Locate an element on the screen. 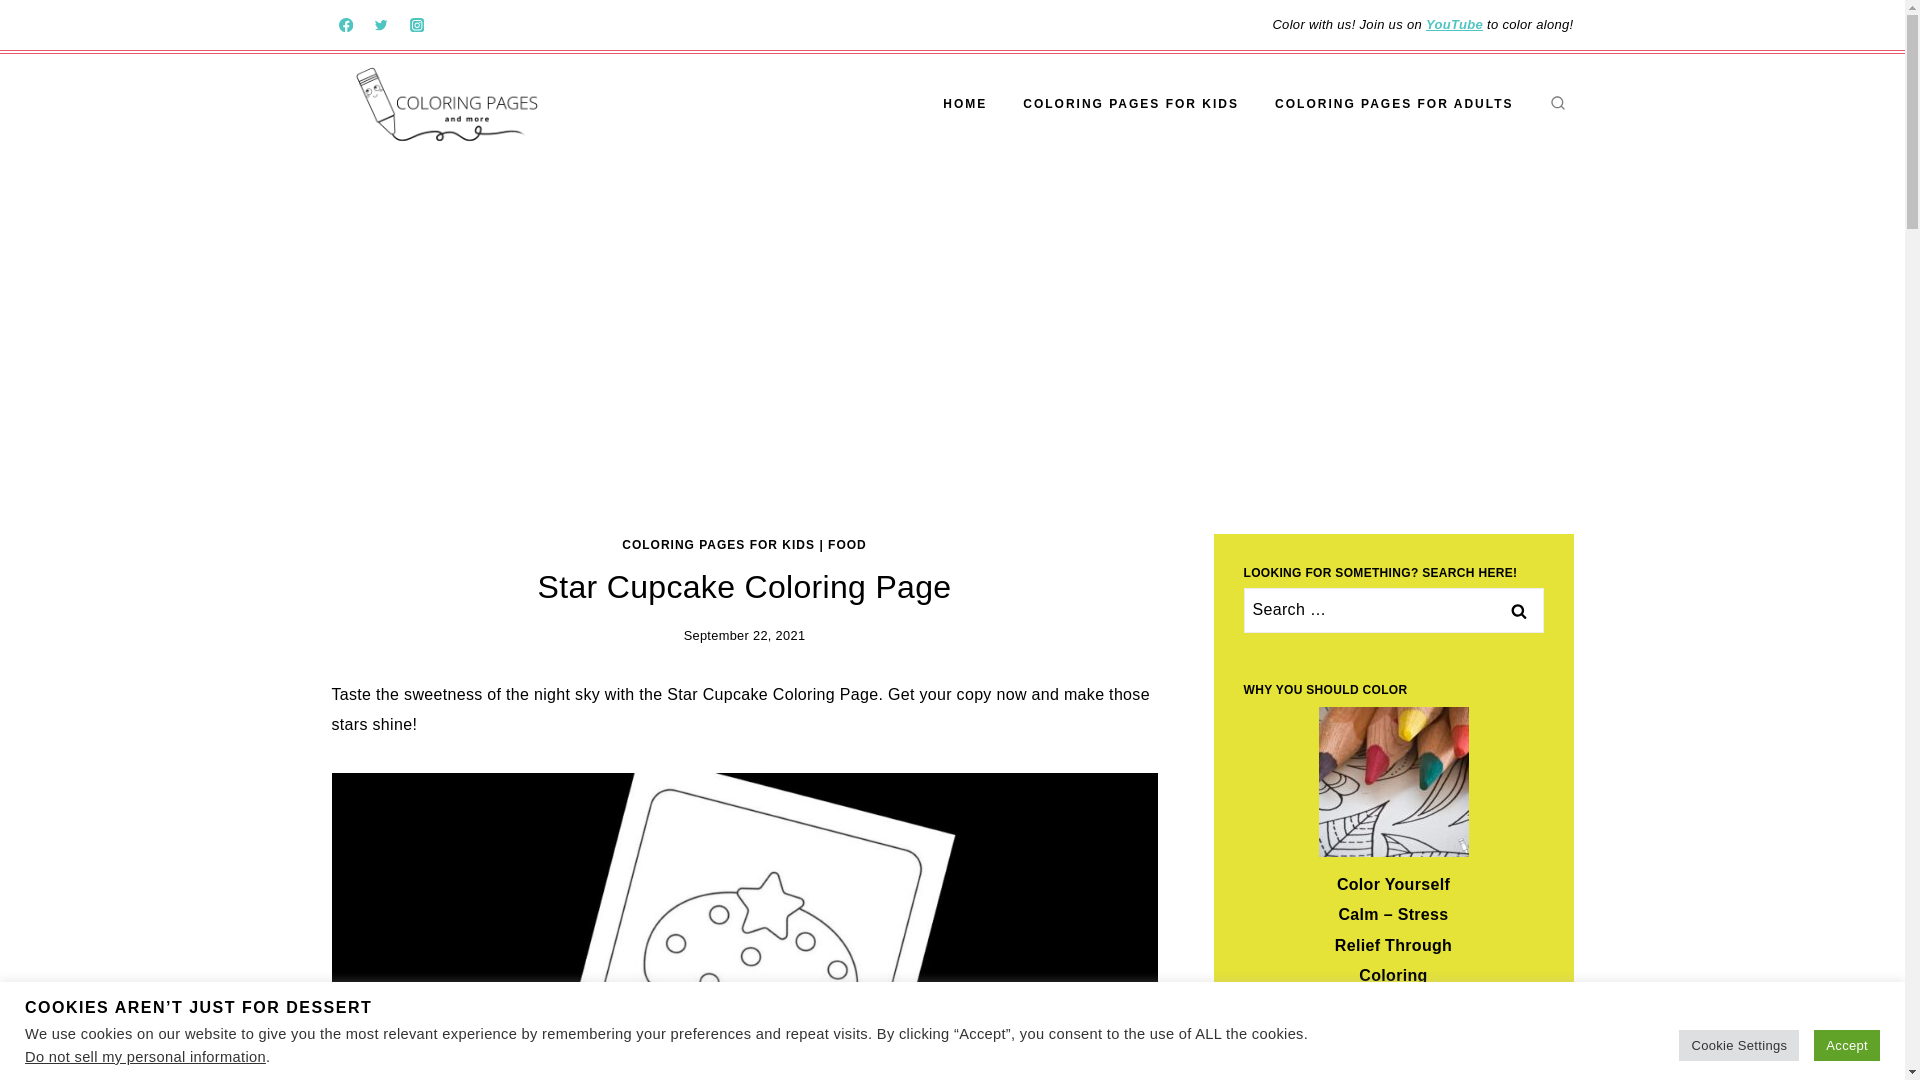 The width and height of the screenshot is (1920, 1080). COLORING PAGES FOR KIDS is located at coordinates (718, 544).